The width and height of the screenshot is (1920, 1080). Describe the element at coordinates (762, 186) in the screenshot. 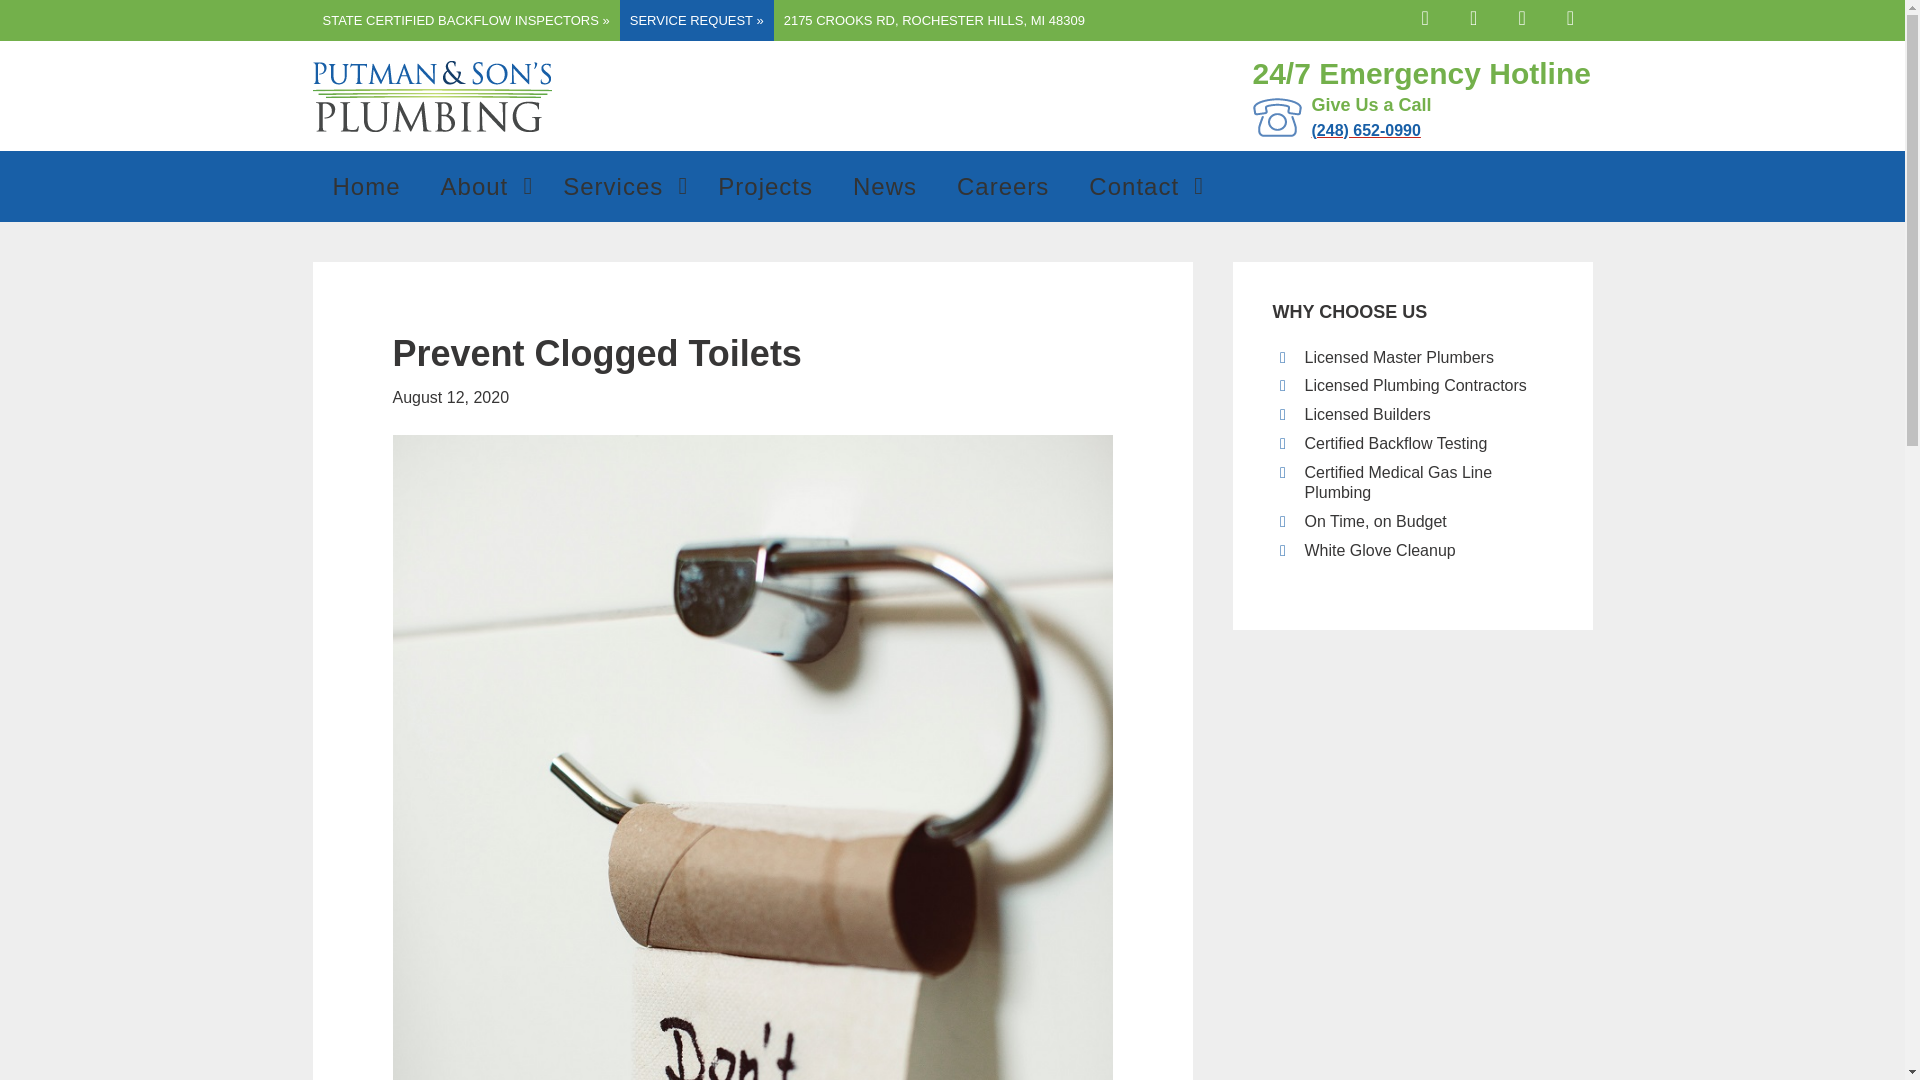

I see `2175 CROOKS RD, ROCHESTER HILLS, MI 48309` at that location.